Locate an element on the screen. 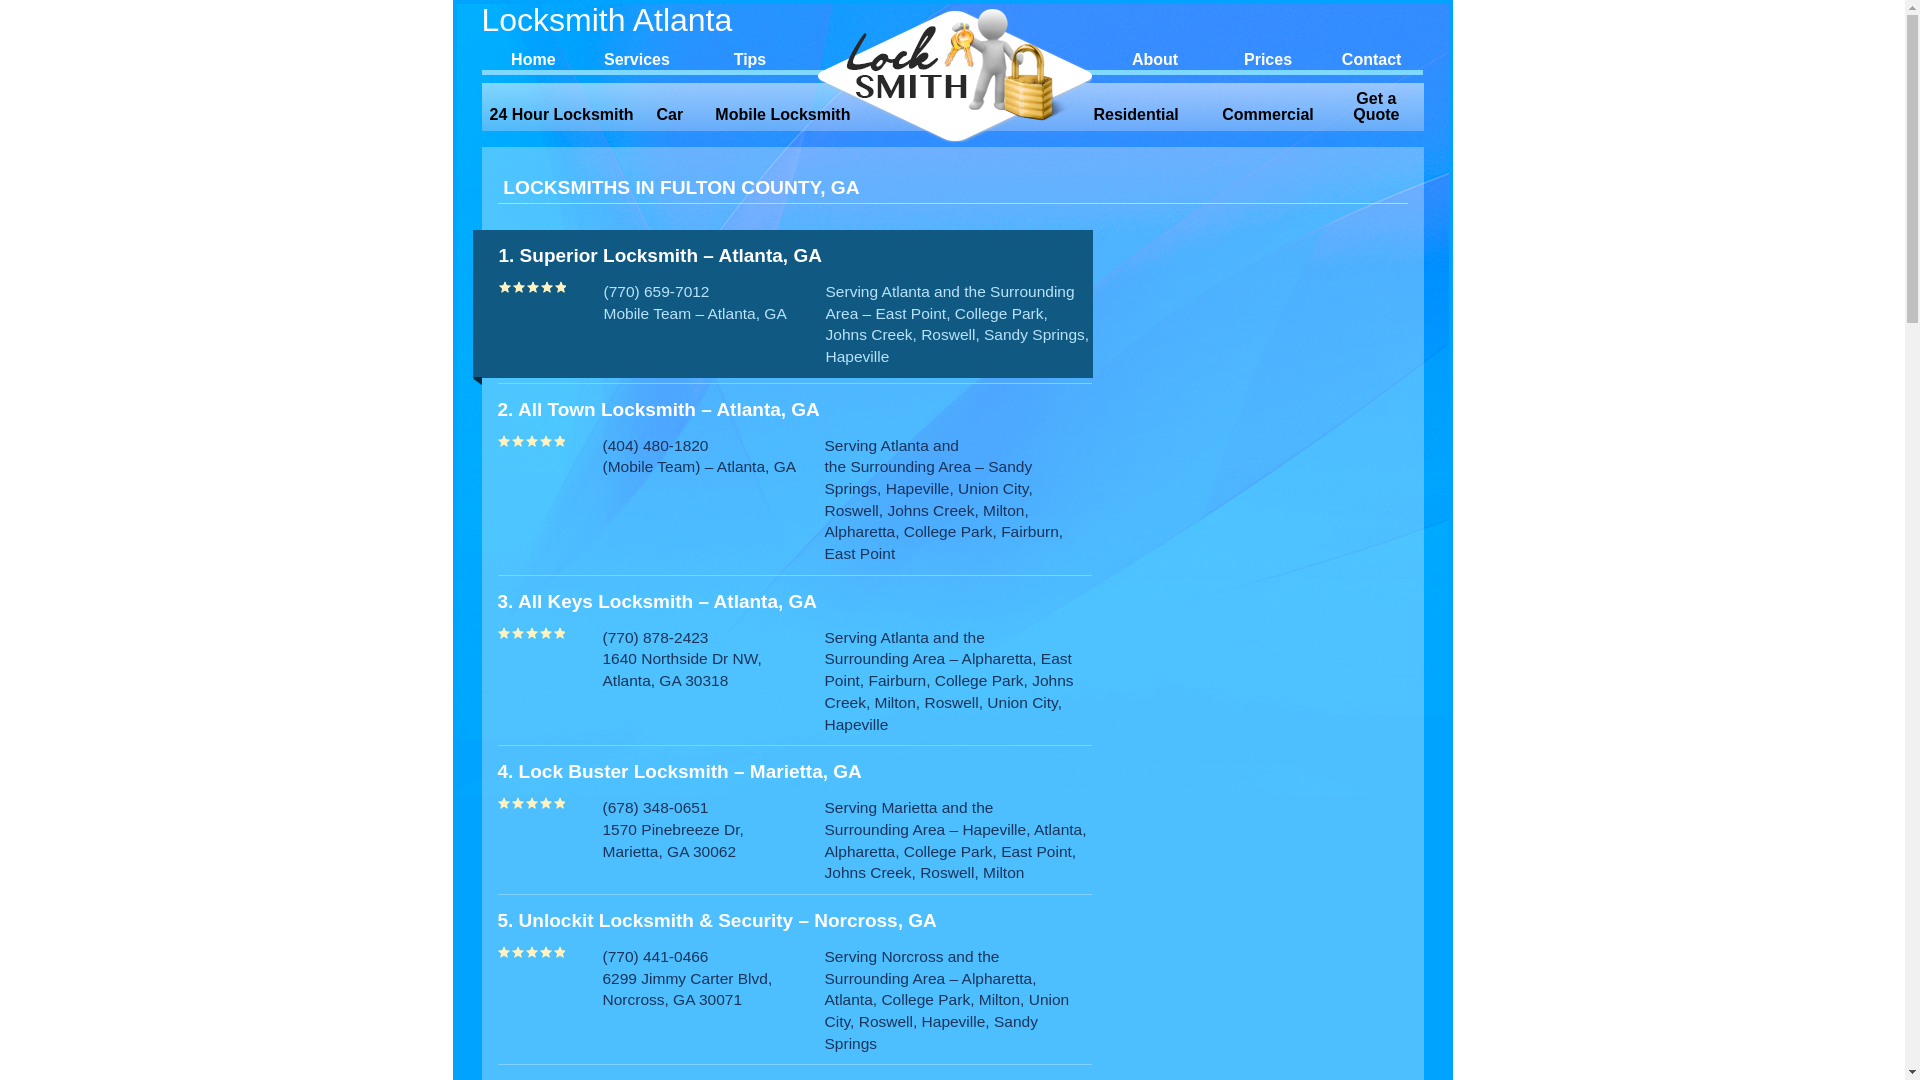 The width and height of the screenshot is (1920, 1080). (770) 878-2423 is located at coordinates (655, 638).